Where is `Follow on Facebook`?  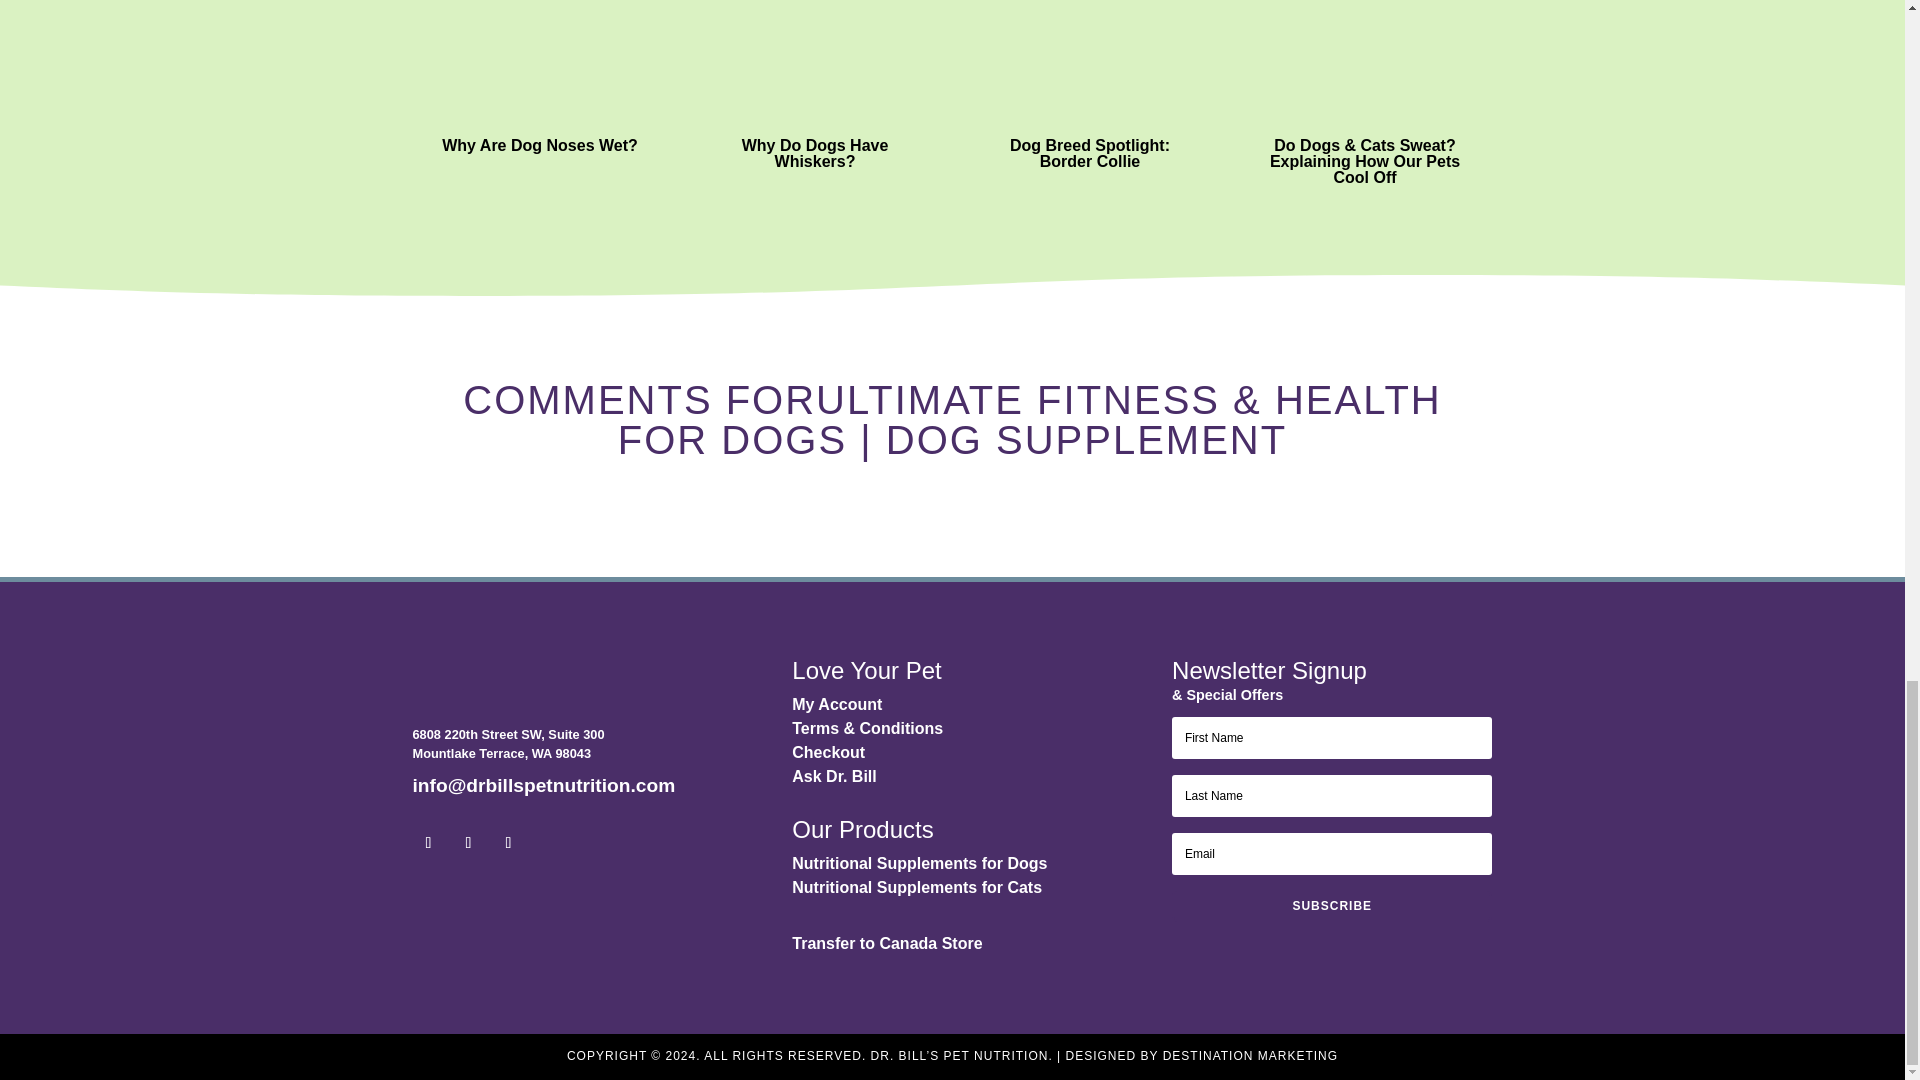
Follow on Facebook is located at coordinates (428, 842).